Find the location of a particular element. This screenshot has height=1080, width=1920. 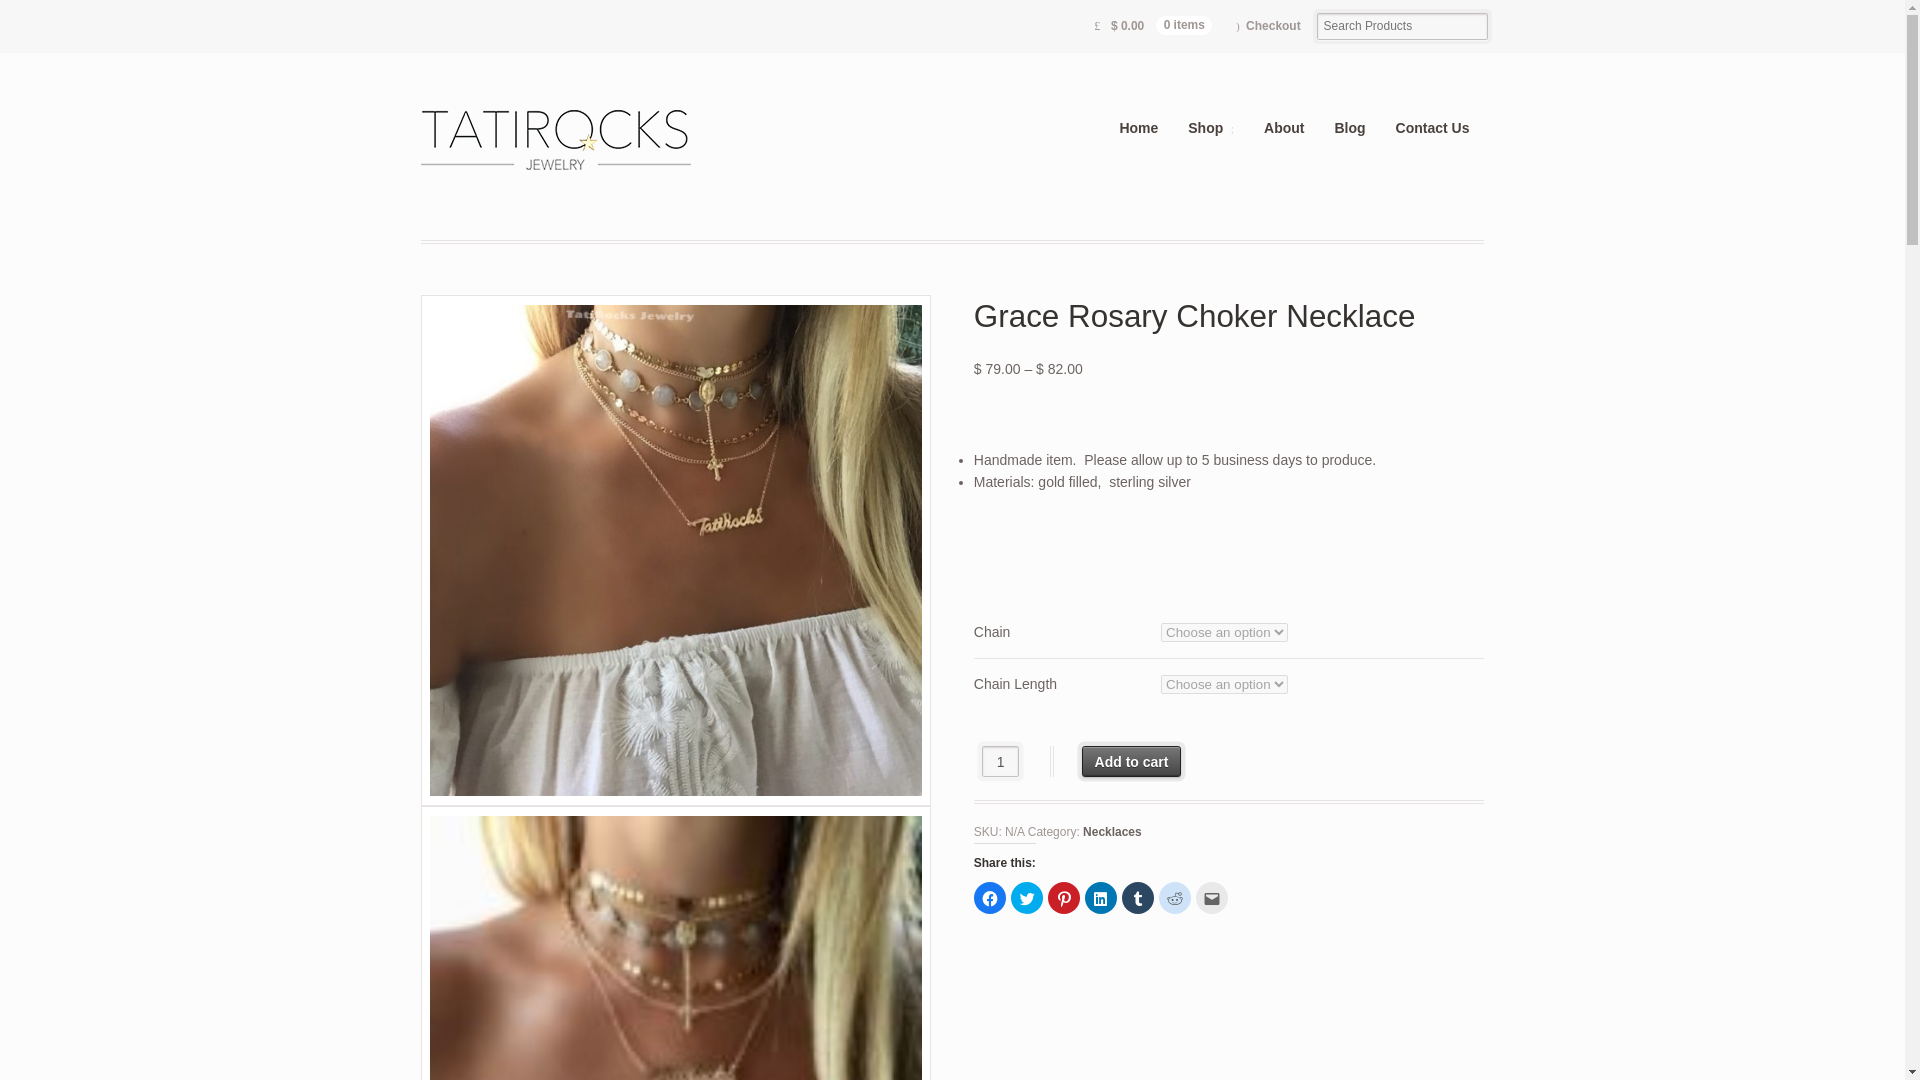

Search is located at coordinates (86, 14).